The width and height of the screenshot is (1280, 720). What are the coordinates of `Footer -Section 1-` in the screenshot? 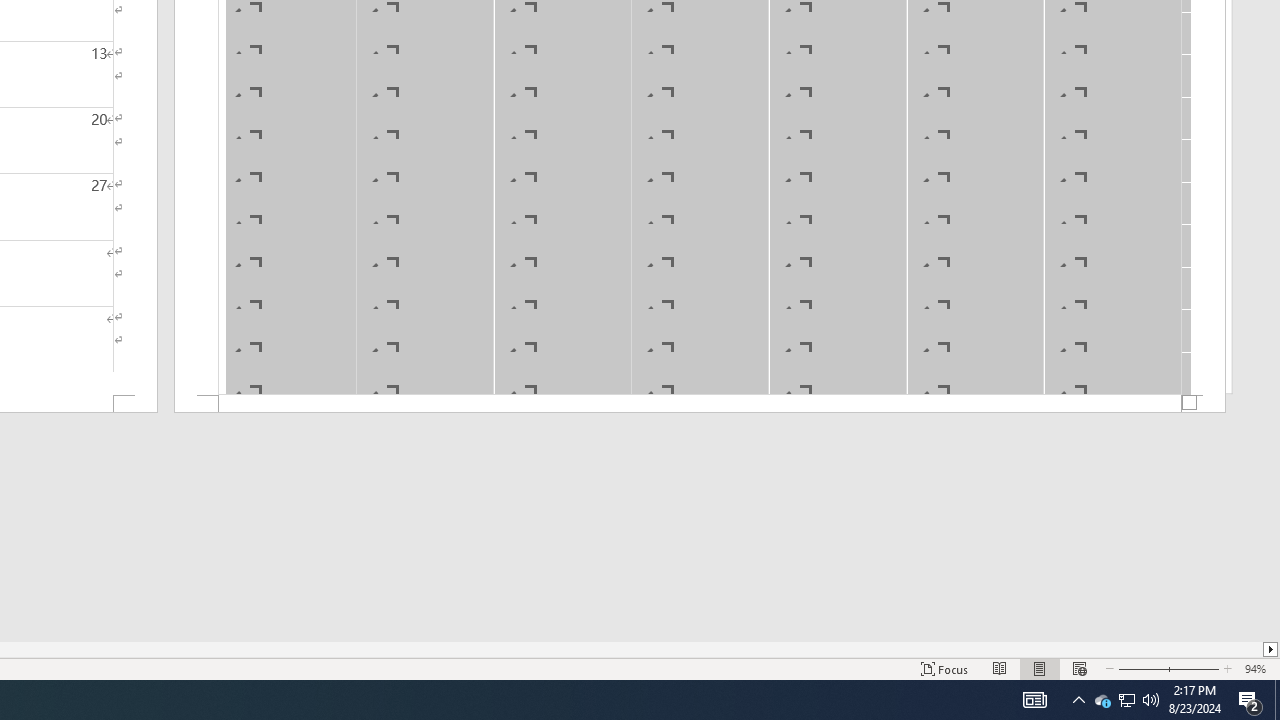 It's located at (700, 404).